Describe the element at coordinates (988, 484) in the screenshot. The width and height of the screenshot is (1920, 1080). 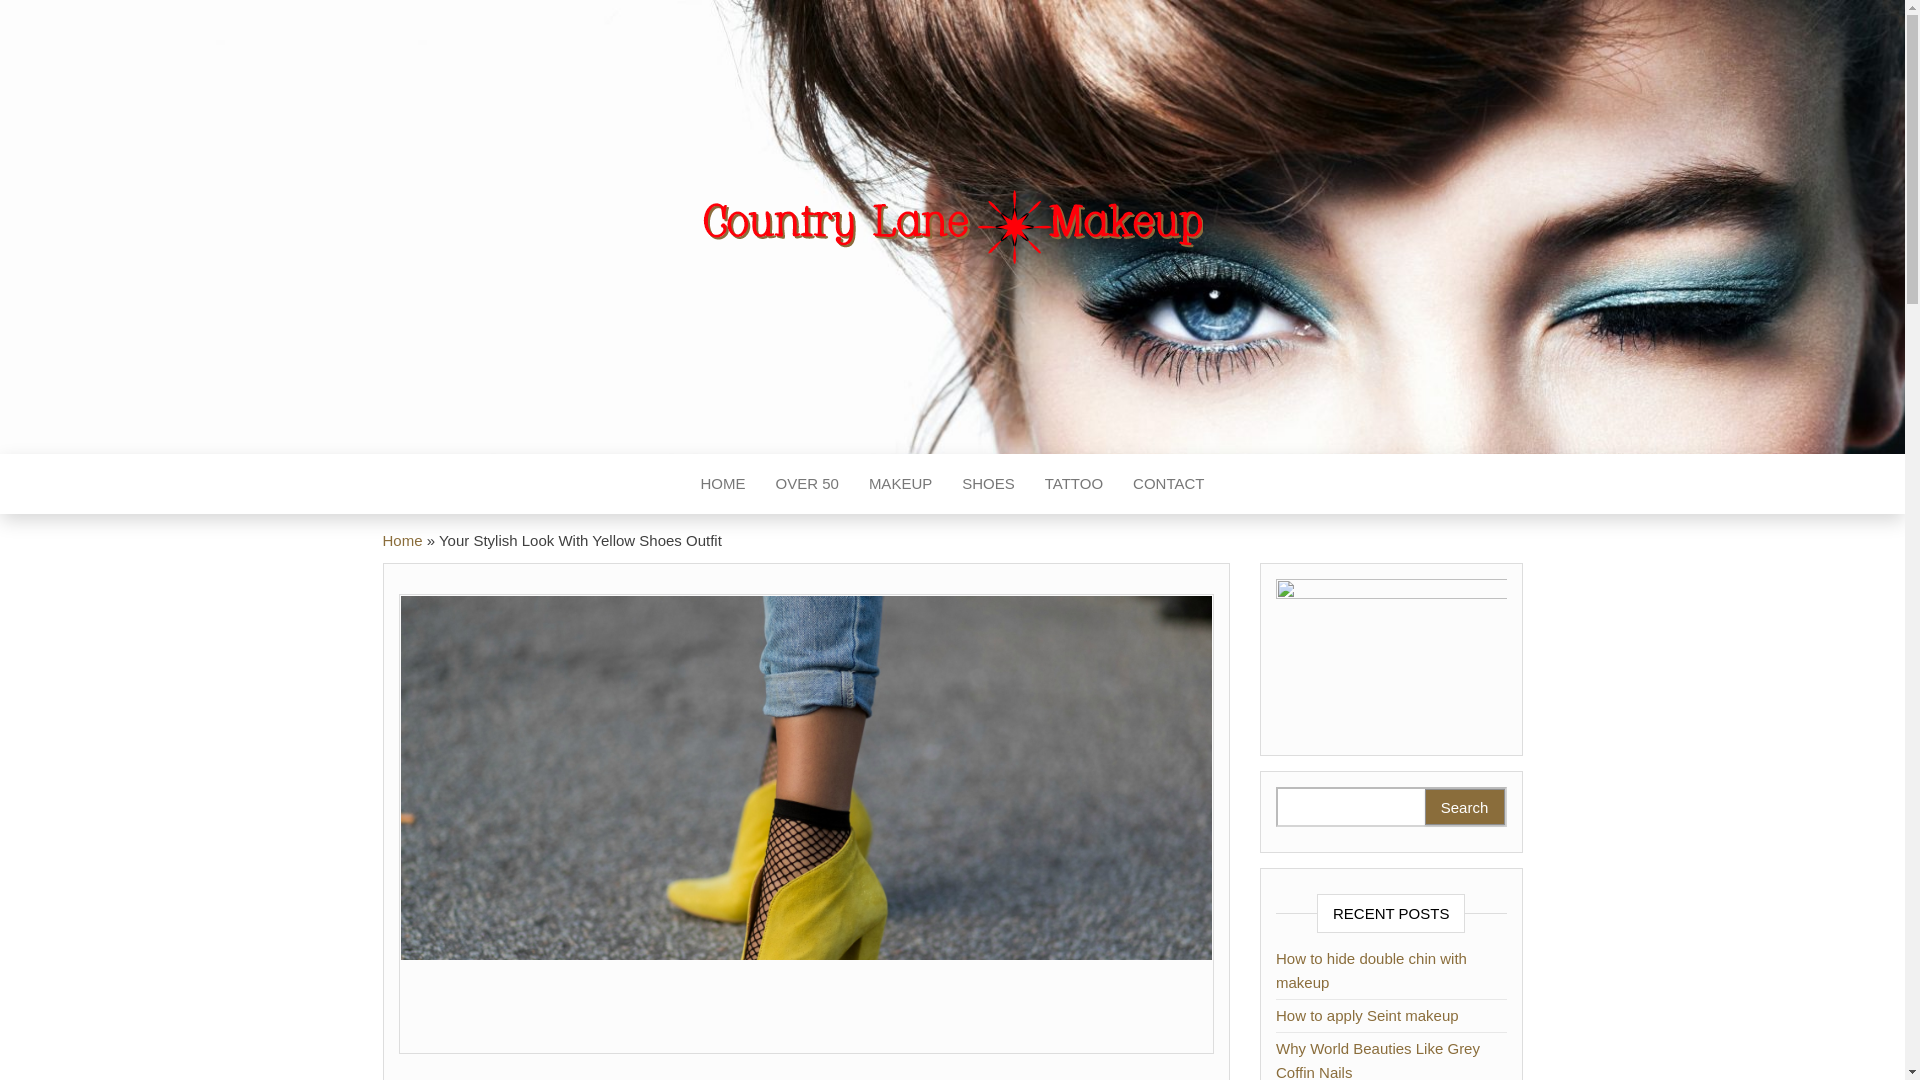
I see `Shoes` at that location.